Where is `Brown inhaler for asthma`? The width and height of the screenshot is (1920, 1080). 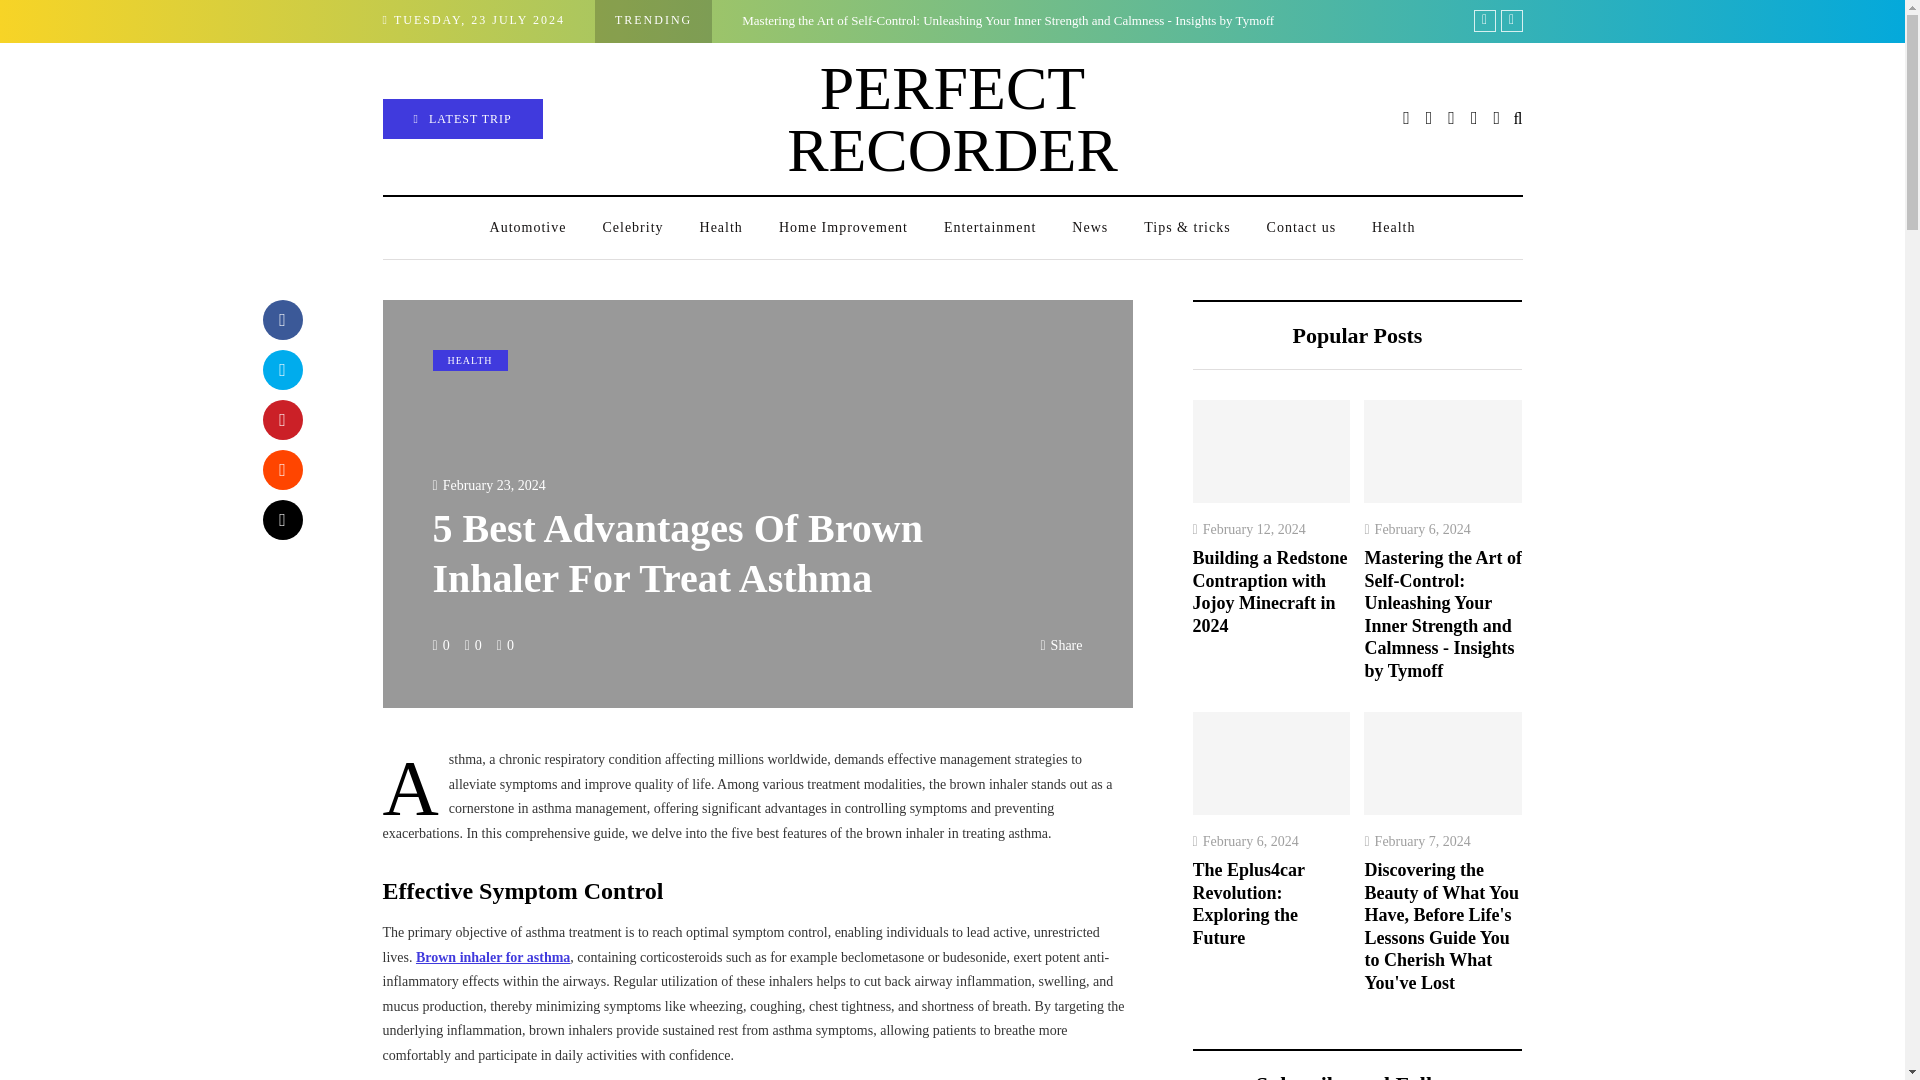 Brown inhaler for asthma is located at coordinates (493, 958).